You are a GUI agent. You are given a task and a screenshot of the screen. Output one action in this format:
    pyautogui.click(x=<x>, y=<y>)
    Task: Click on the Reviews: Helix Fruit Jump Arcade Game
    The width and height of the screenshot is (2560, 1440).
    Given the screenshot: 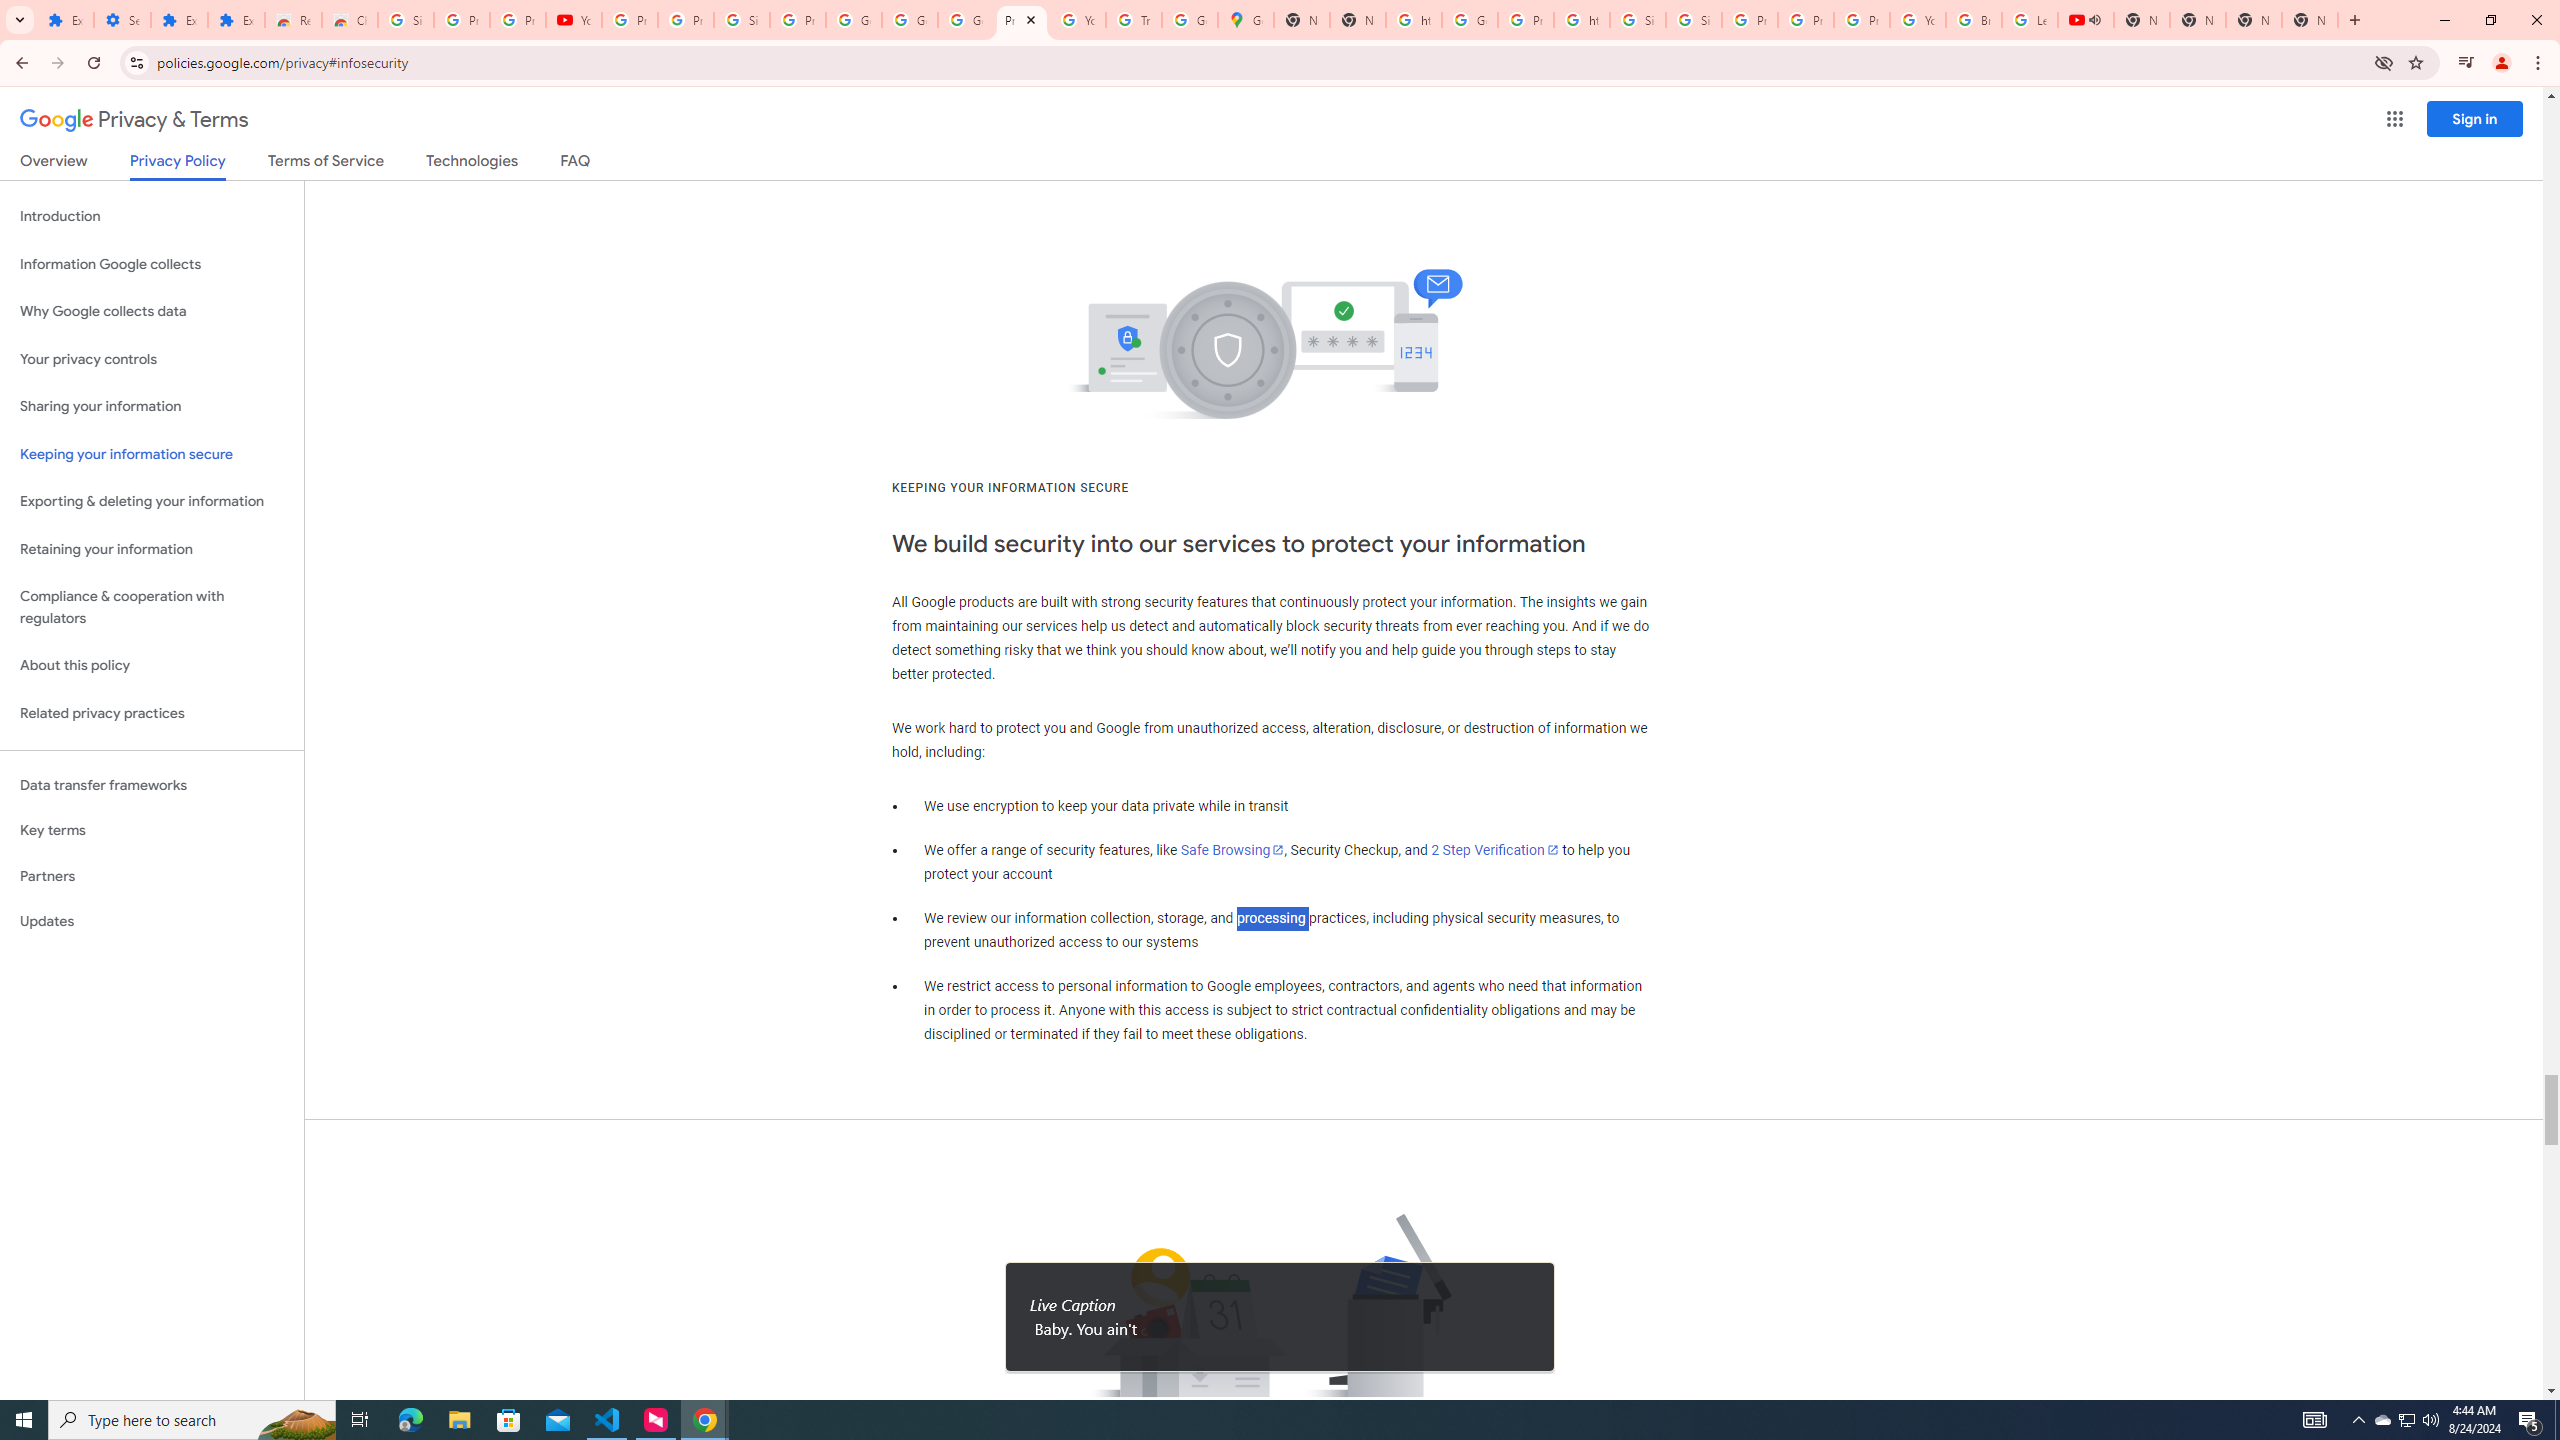 What is the action you would take?
    pyautogui.click(x=293, y=20)
    